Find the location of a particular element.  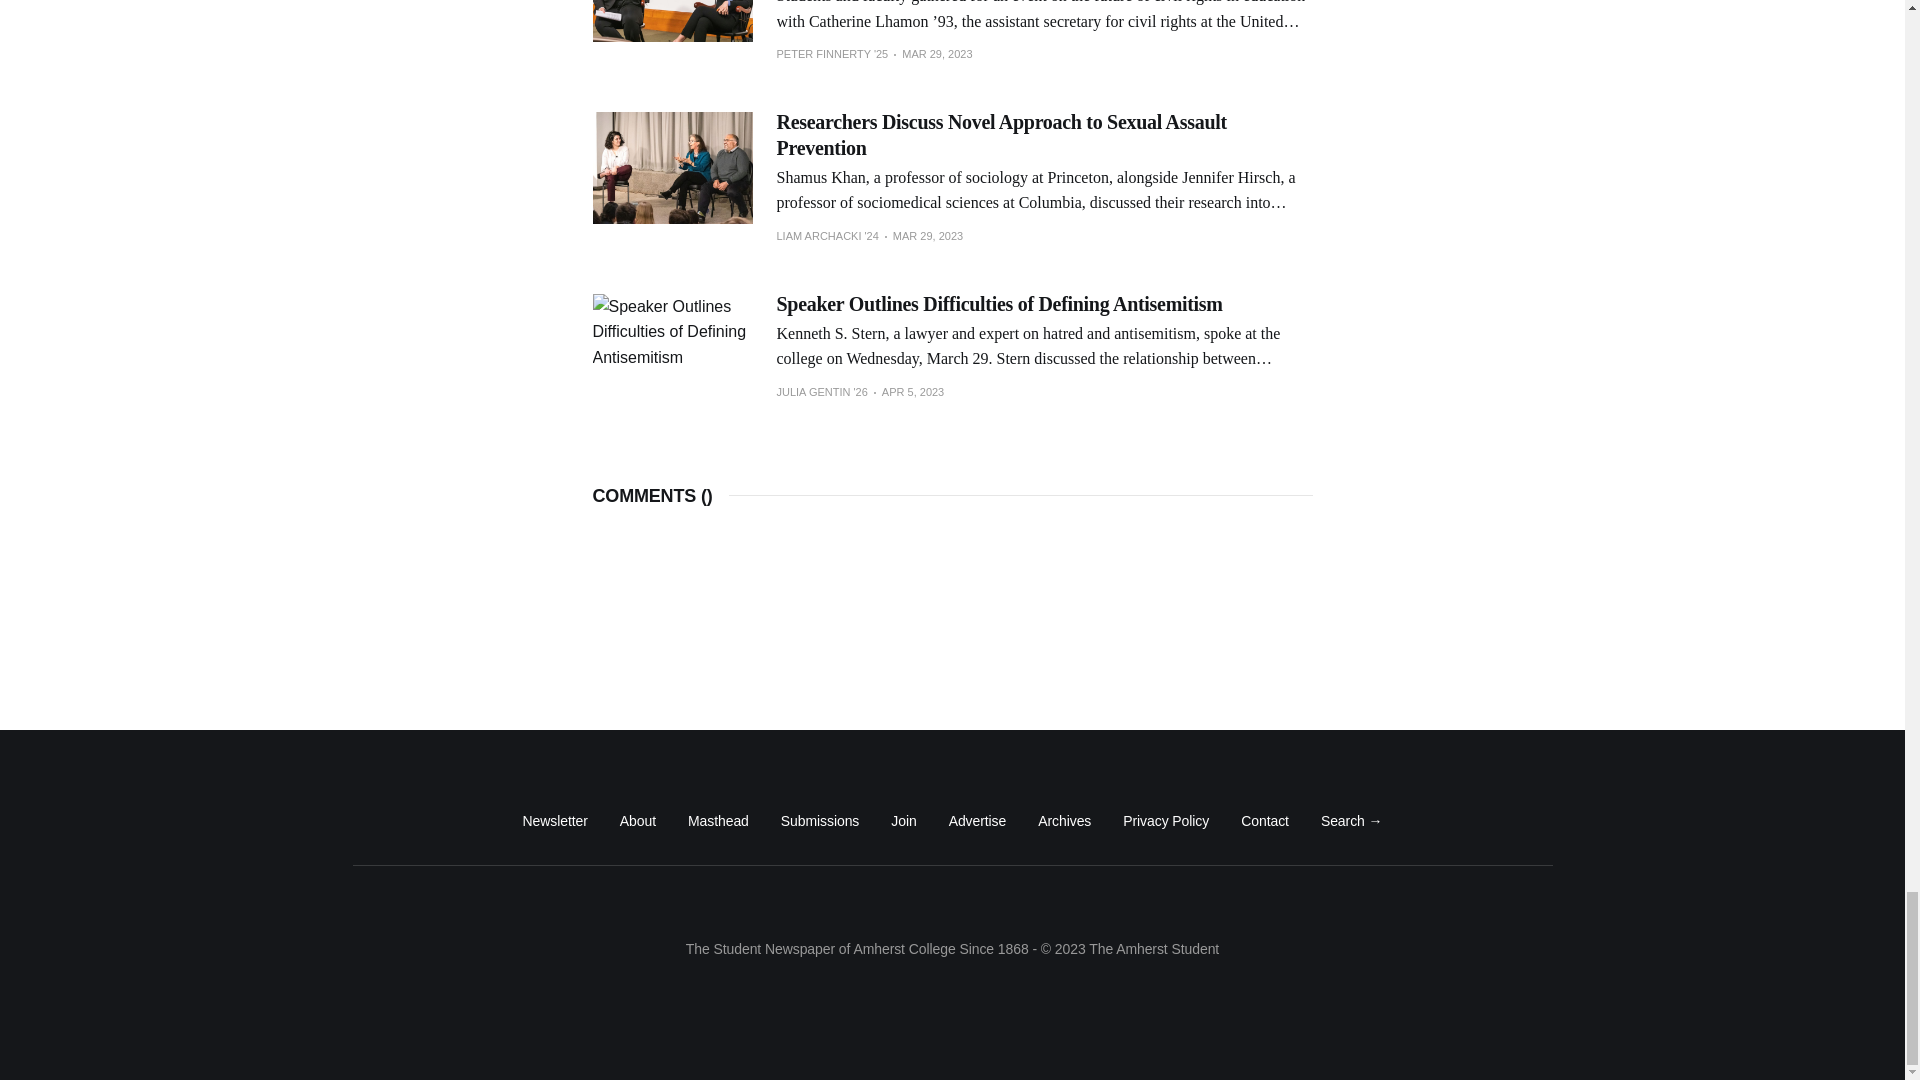

About is located at coordinates (638, 820).